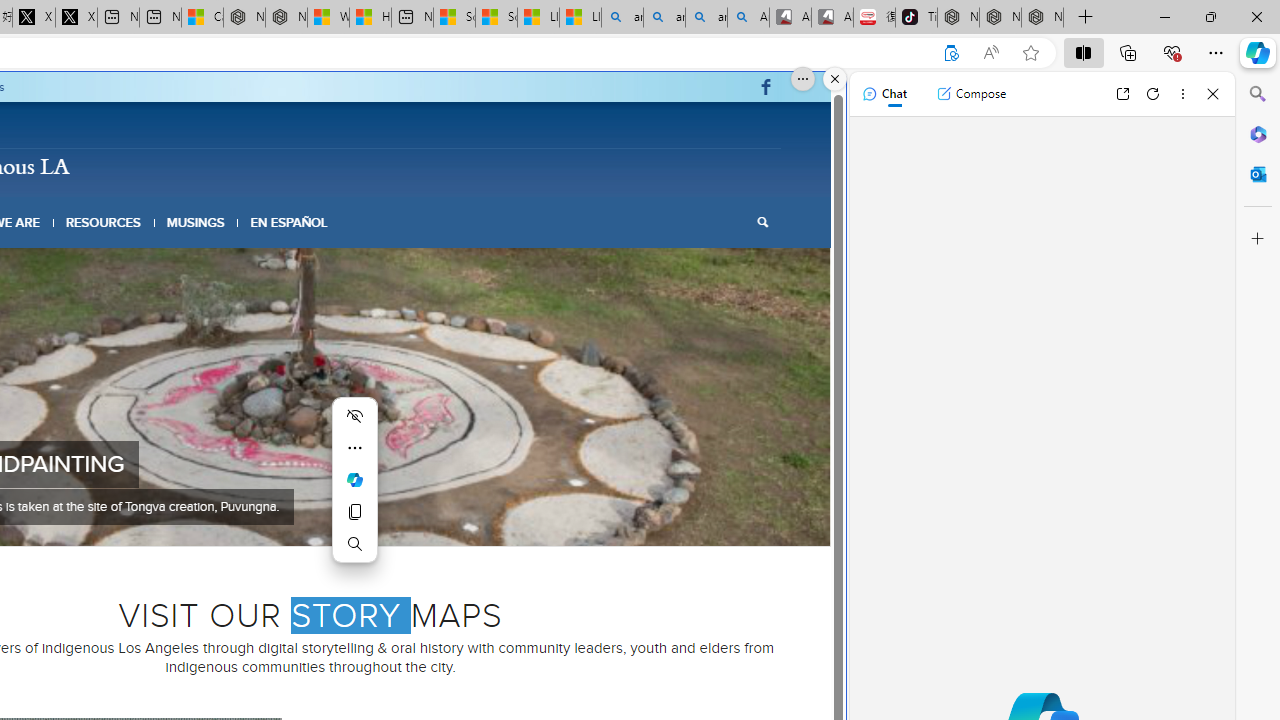 Image resolution: width=1280 pixels, height=720 pixels. I want to click on Nordace - Best Sellers, so click(958, 18).